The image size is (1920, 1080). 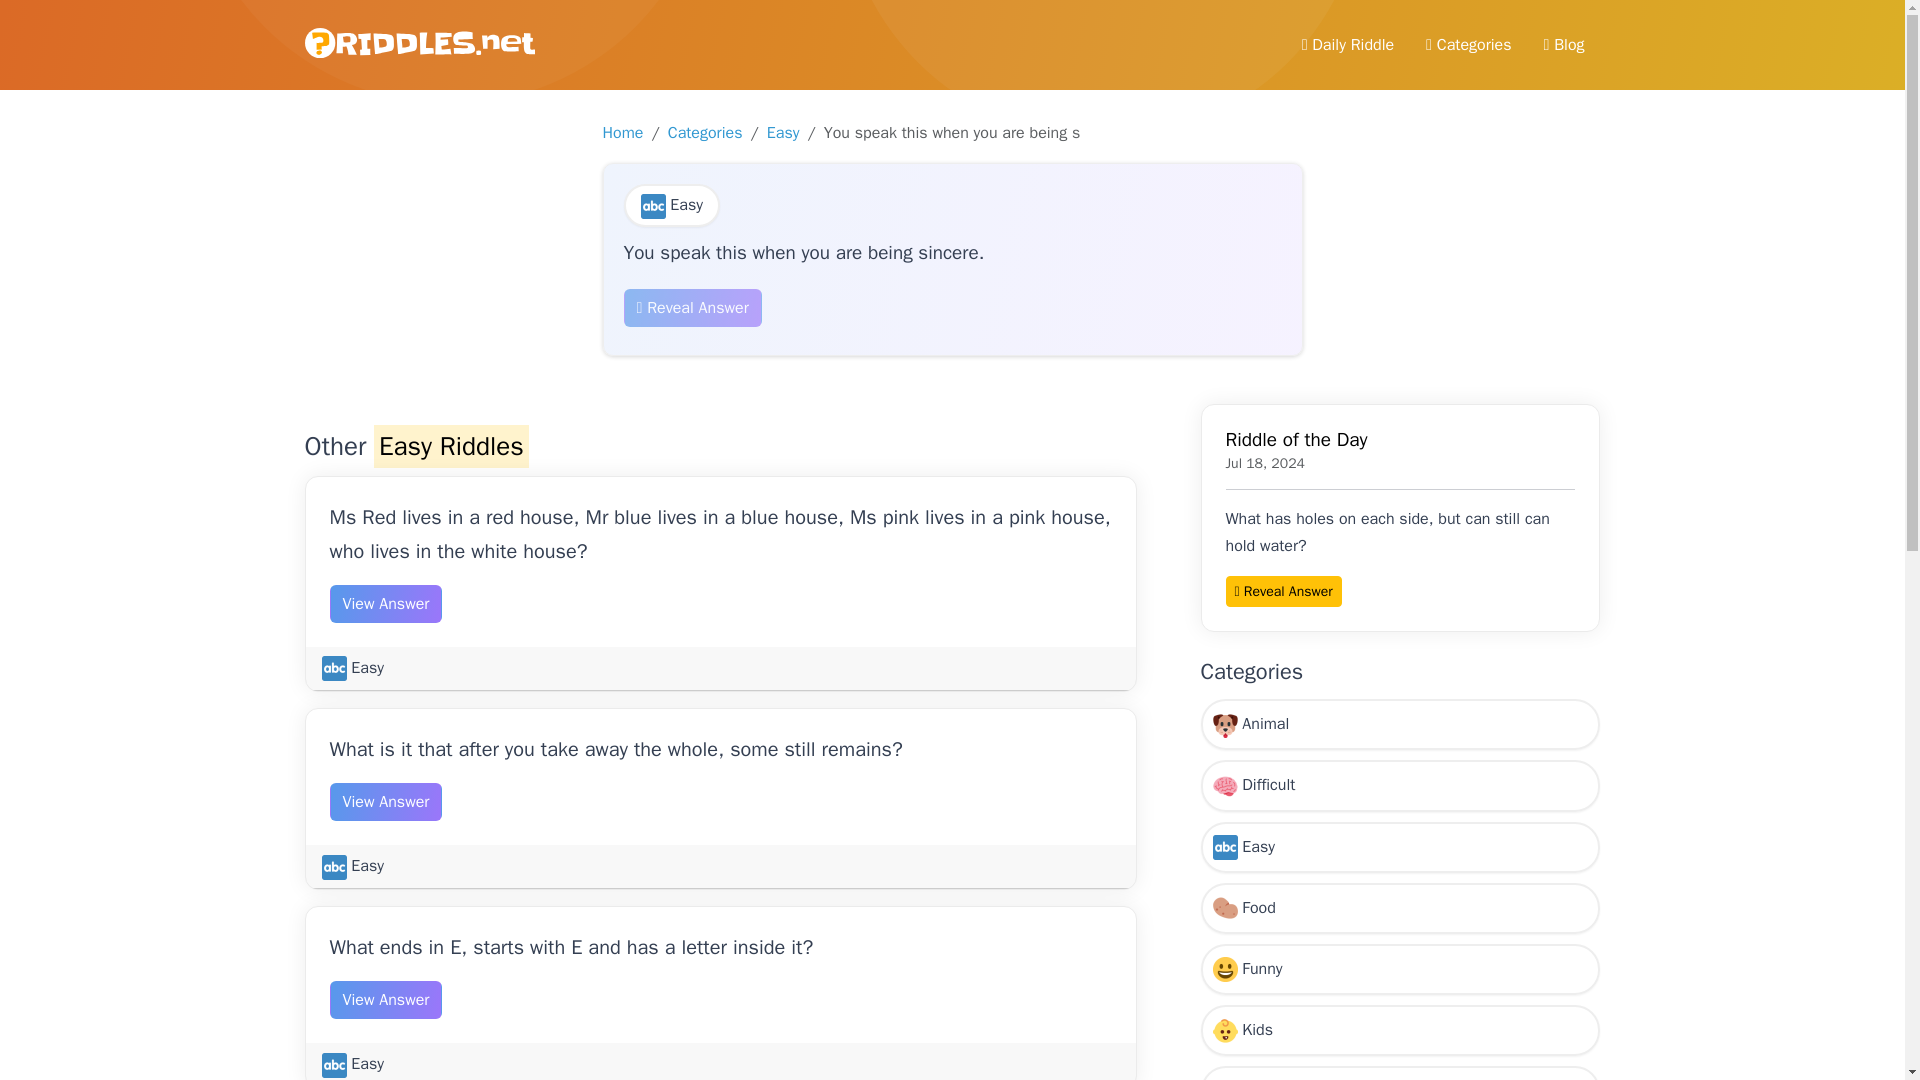 What do you see at coordinates (1400, 786) in the screenshot?
I see `Difficult` at bounding box center [1400, 786].